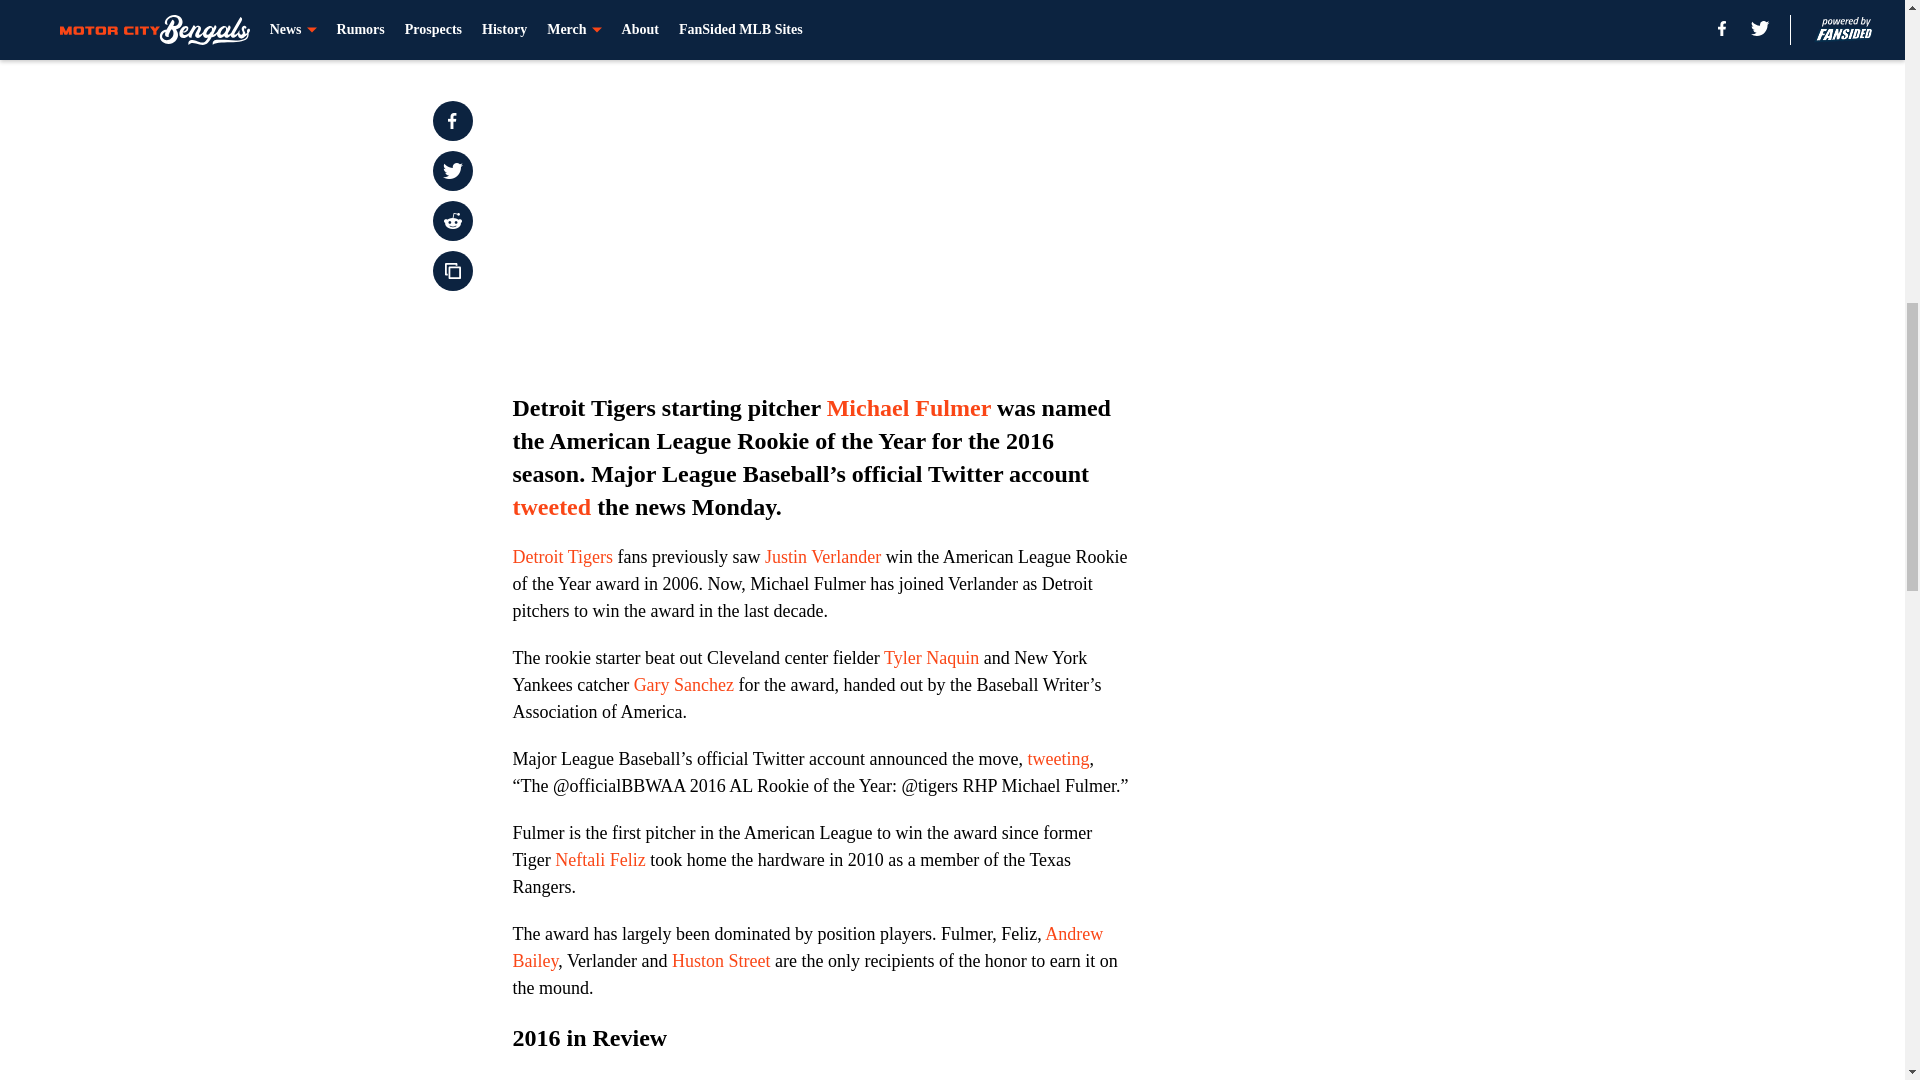  What do you see at coordinates (1058, 758) in the screenshot?
I see `tweeting` at bounding box center [1058, 758].